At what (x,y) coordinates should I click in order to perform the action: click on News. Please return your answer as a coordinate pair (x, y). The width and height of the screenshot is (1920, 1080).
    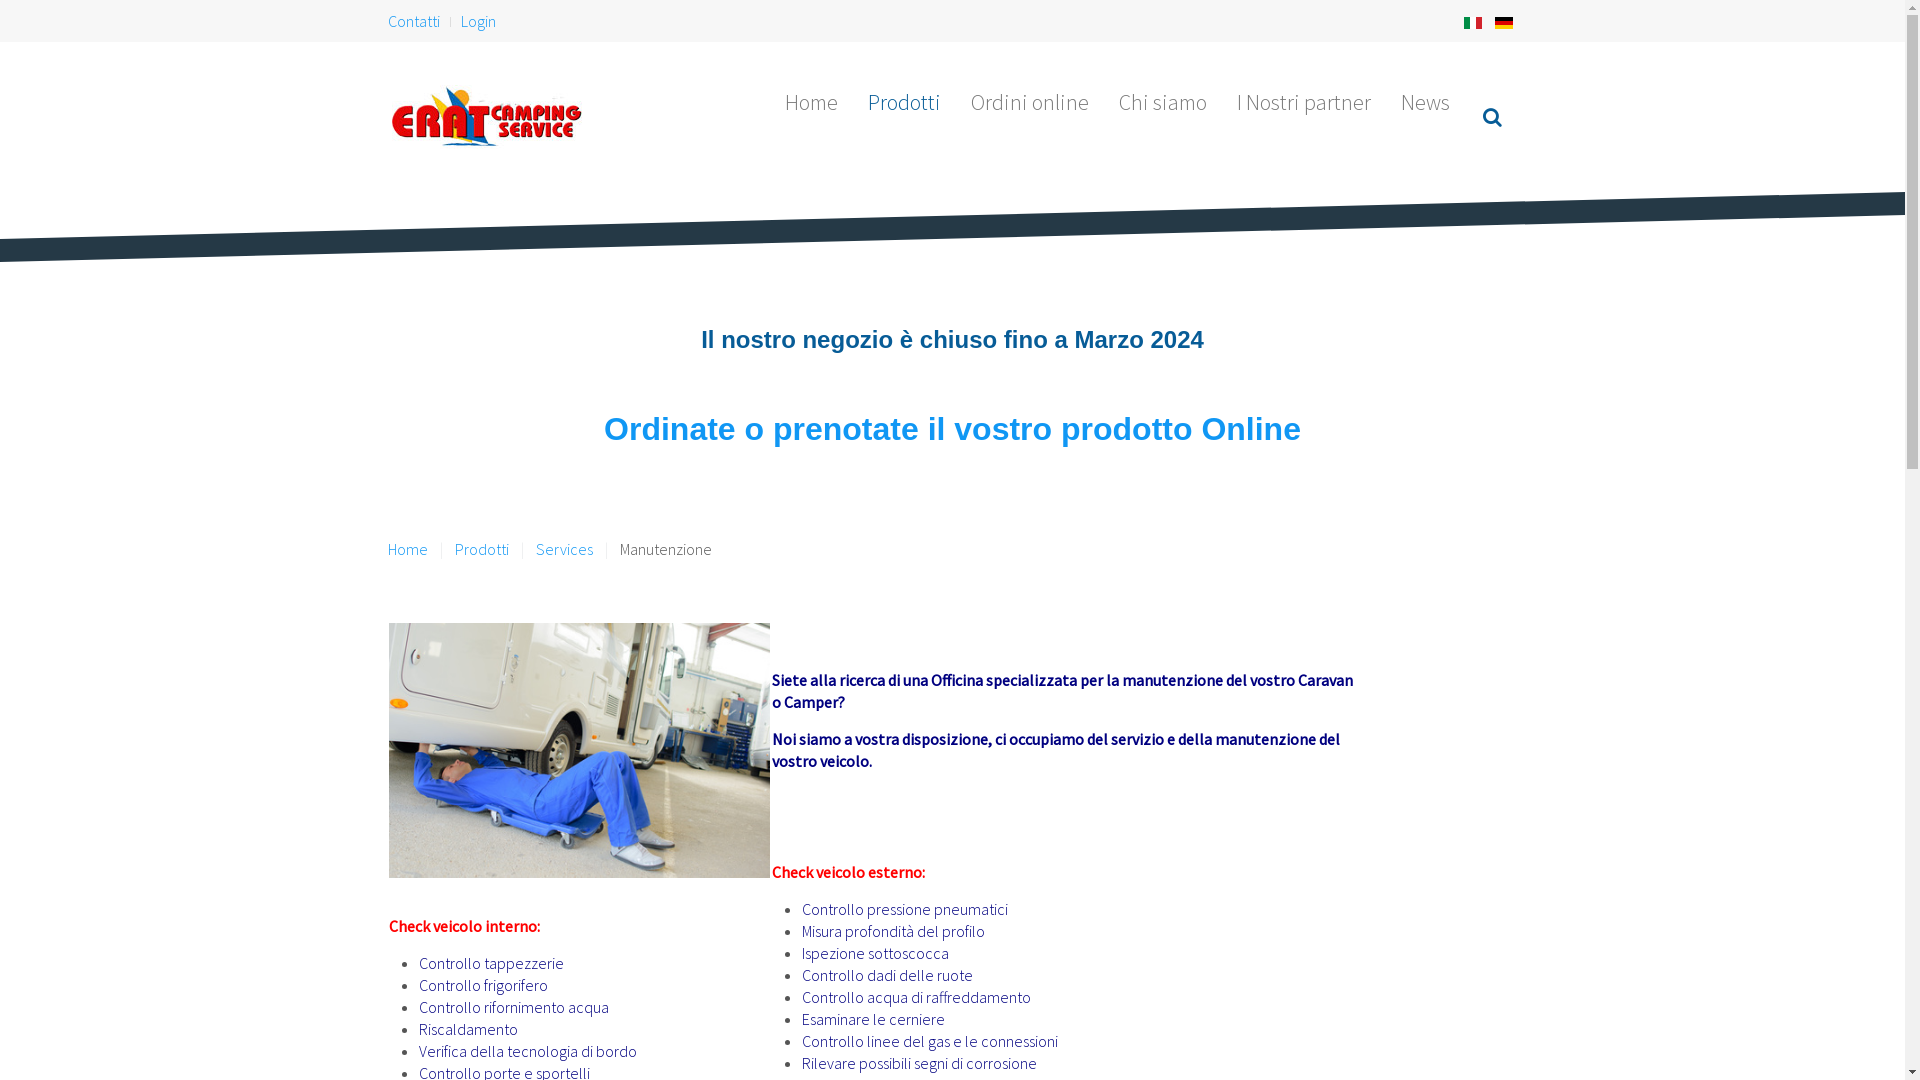
    Looking at the image, I should click on (1426, 102).